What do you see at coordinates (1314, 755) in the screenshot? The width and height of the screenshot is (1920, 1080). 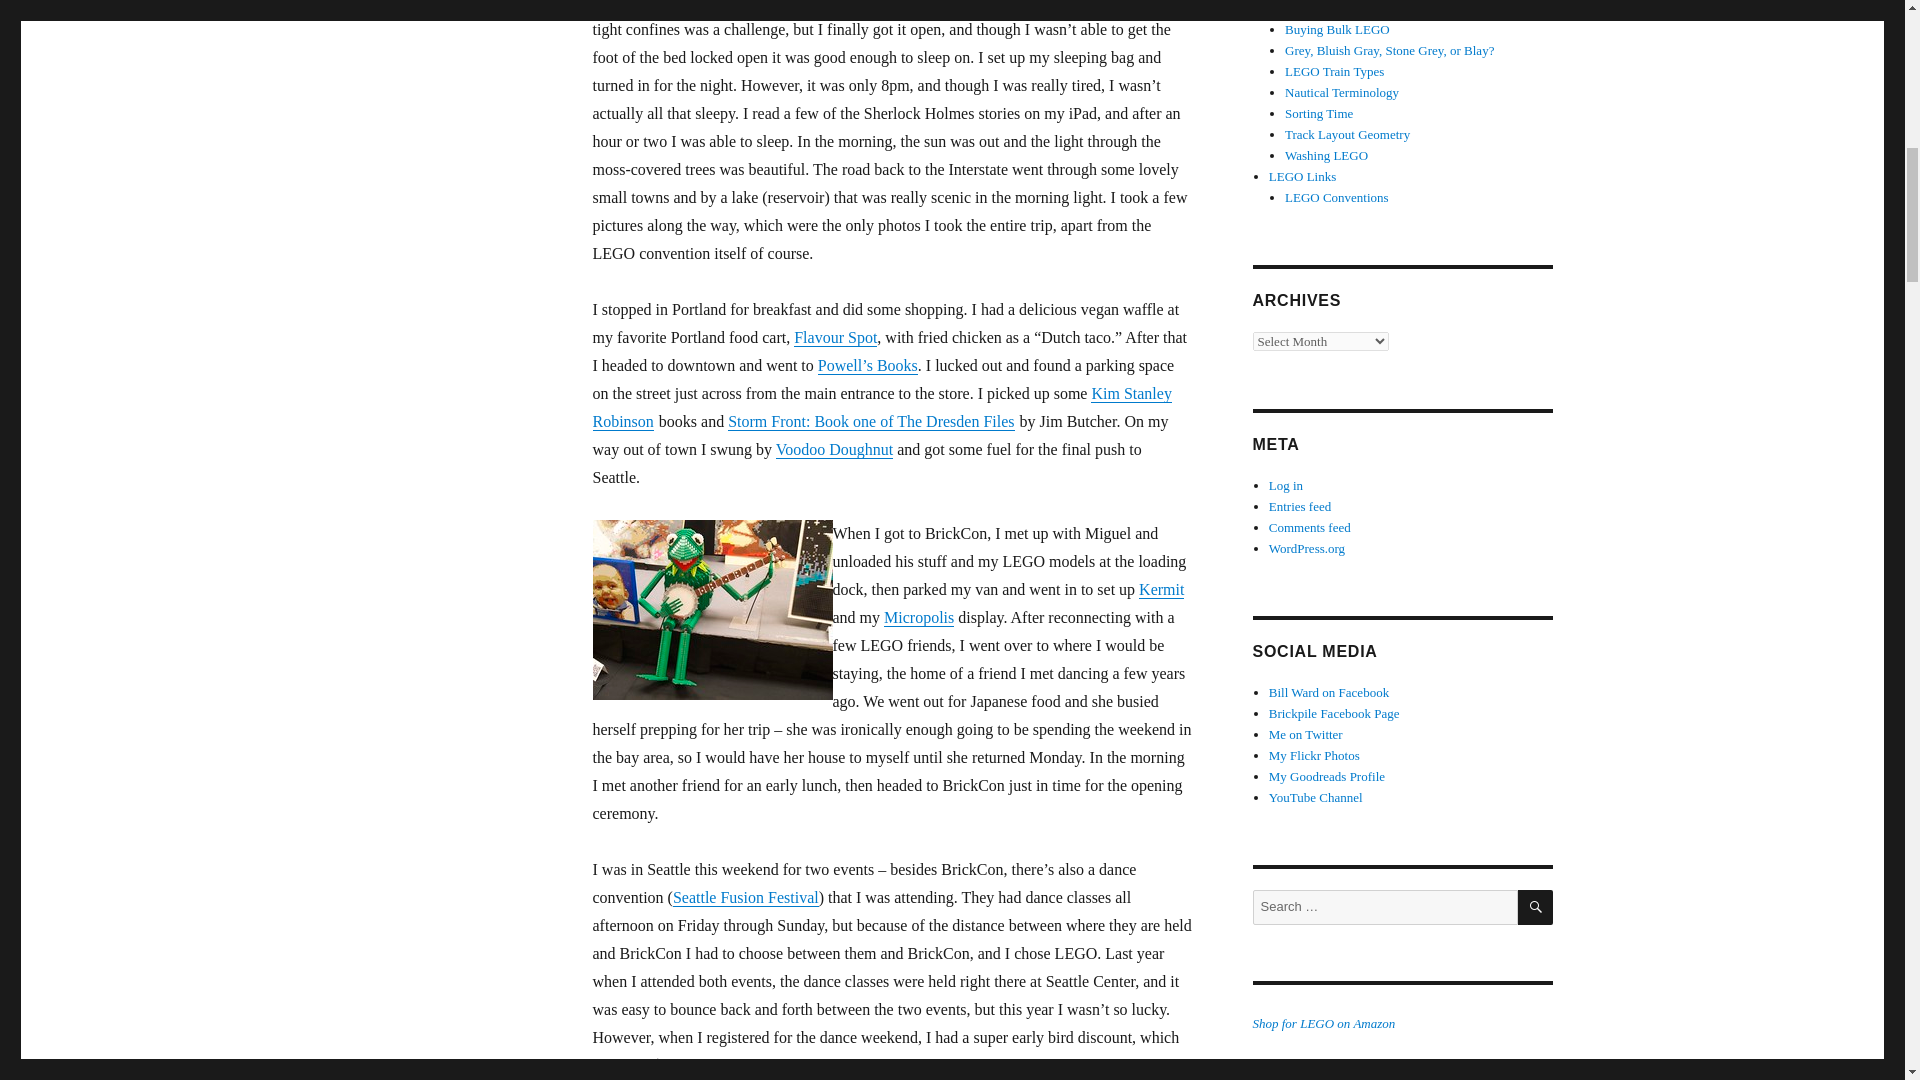 I see `My photostream on flickr.com` at bounding box center [1314, 755].